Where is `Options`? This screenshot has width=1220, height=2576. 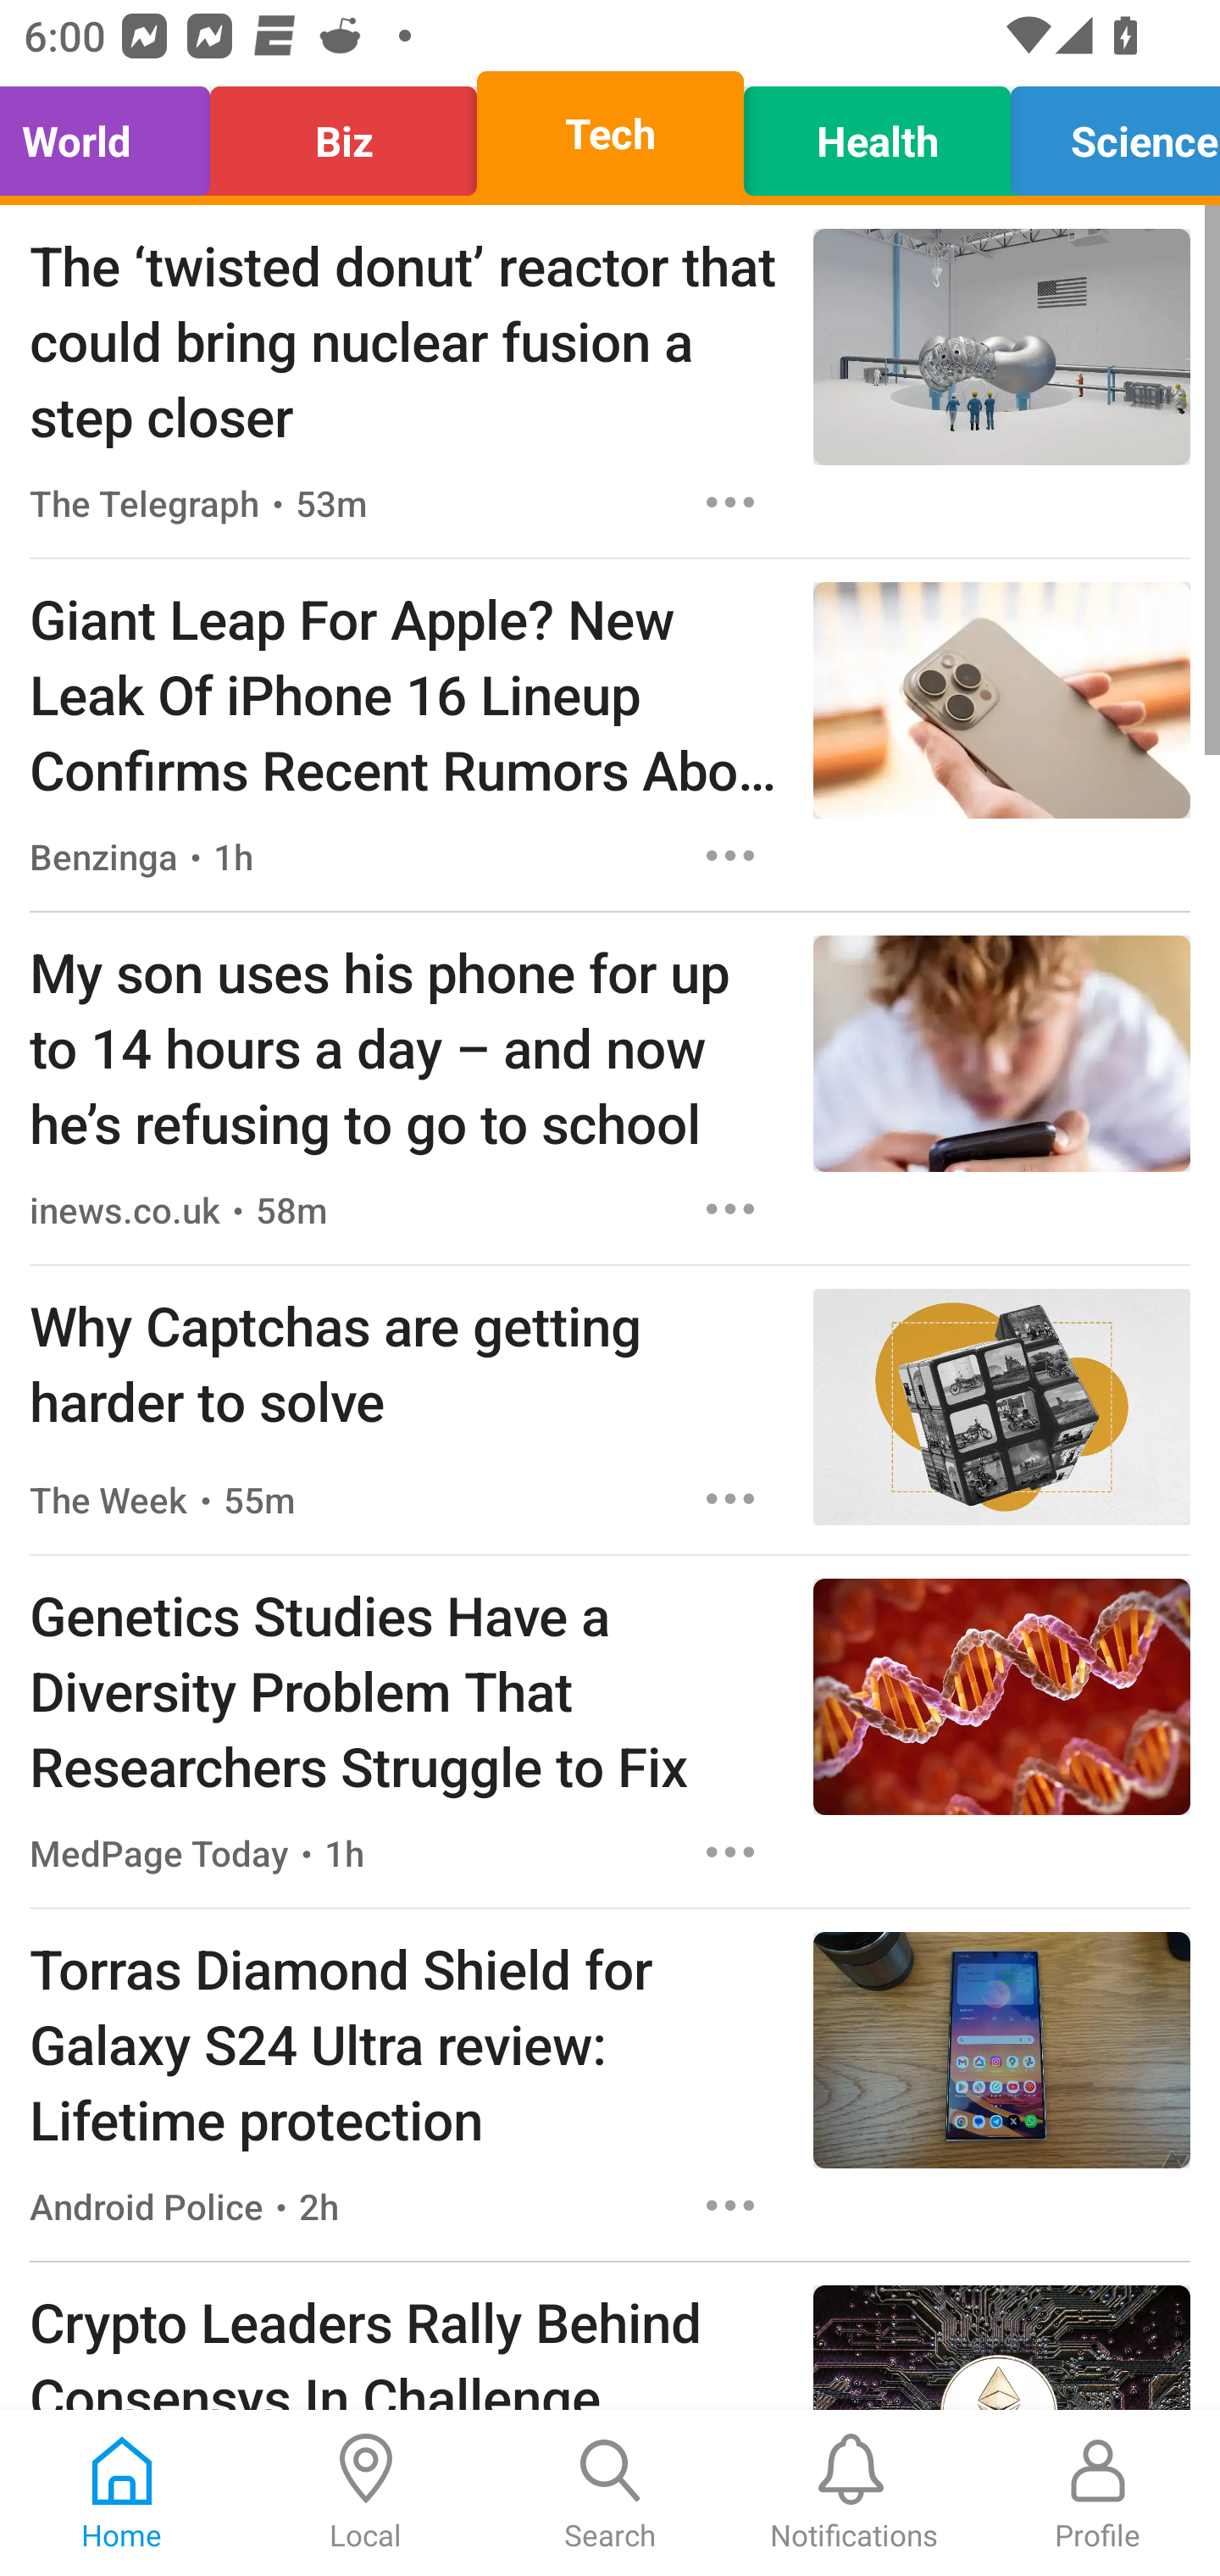 Options is located at coordinates (730, 854).